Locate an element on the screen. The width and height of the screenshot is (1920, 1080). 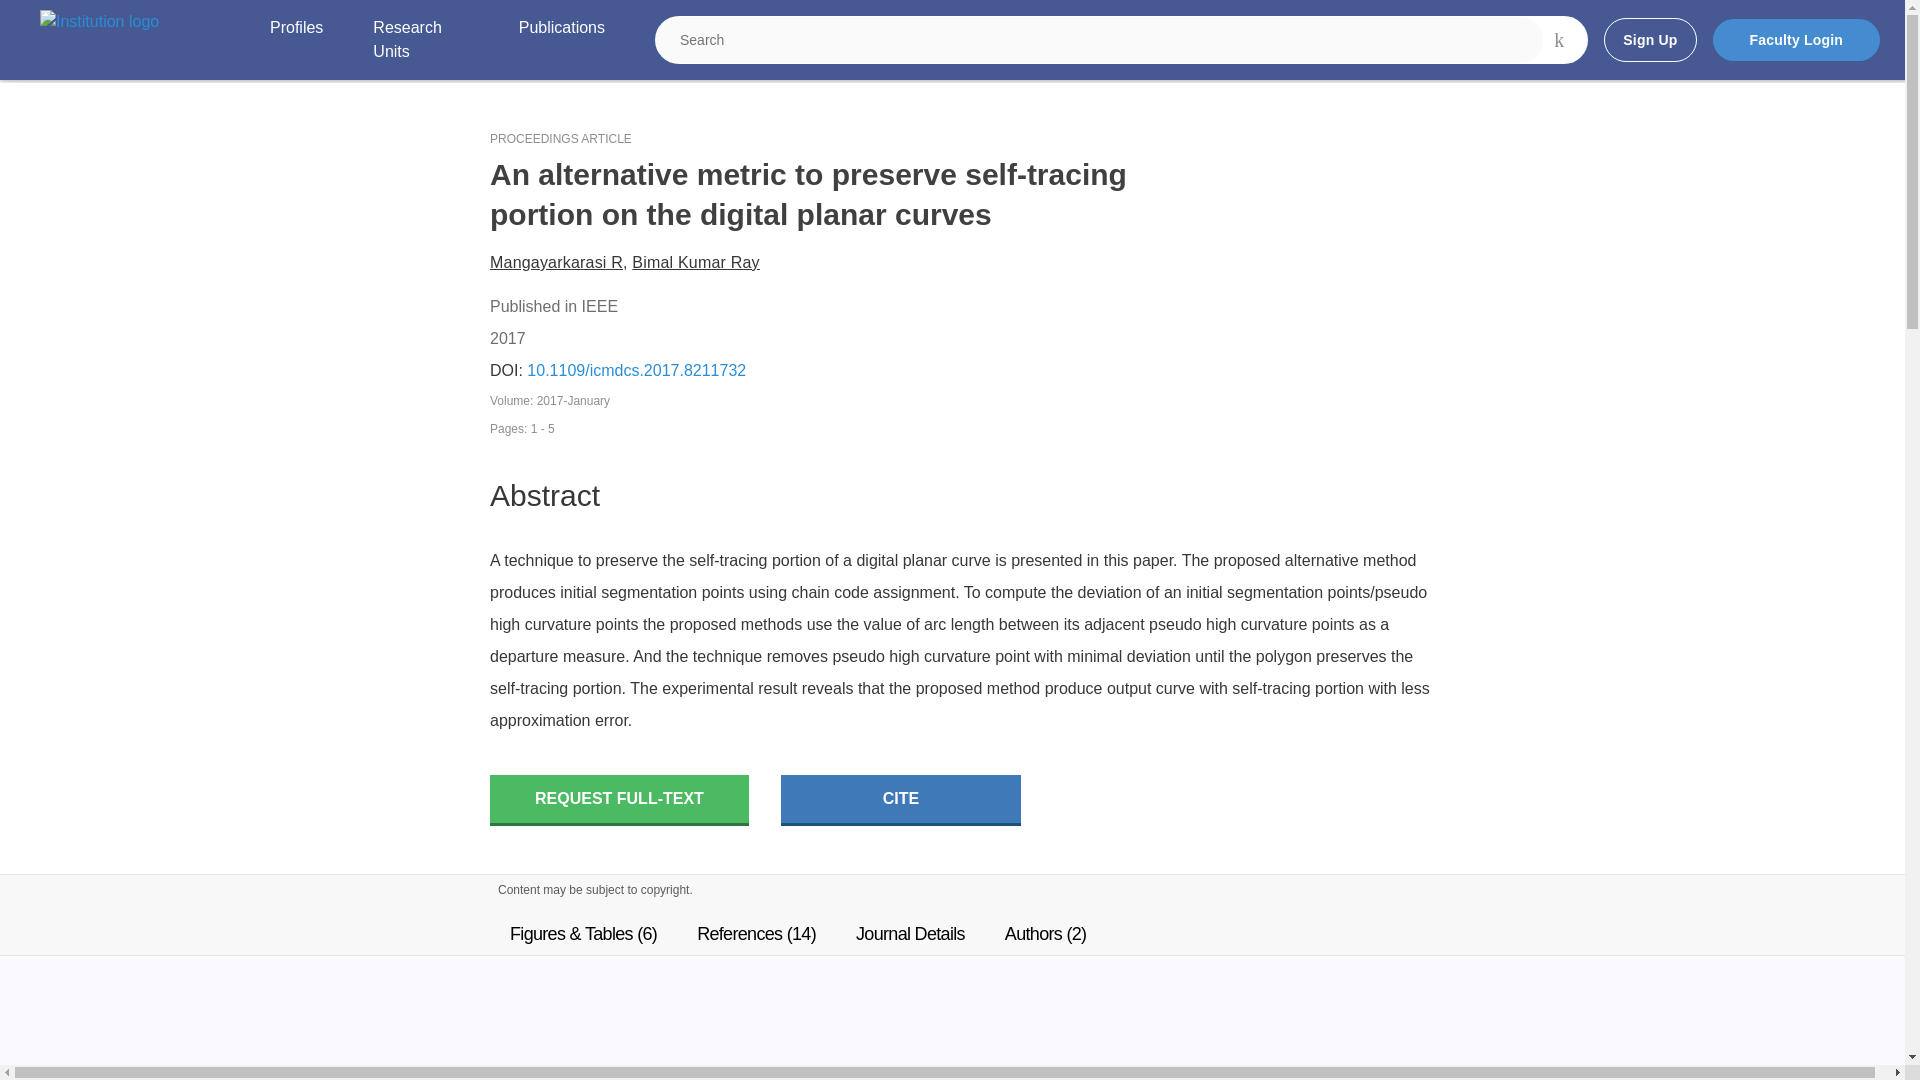
Bimal Kumar Ray is located at coordinates (694, 262).